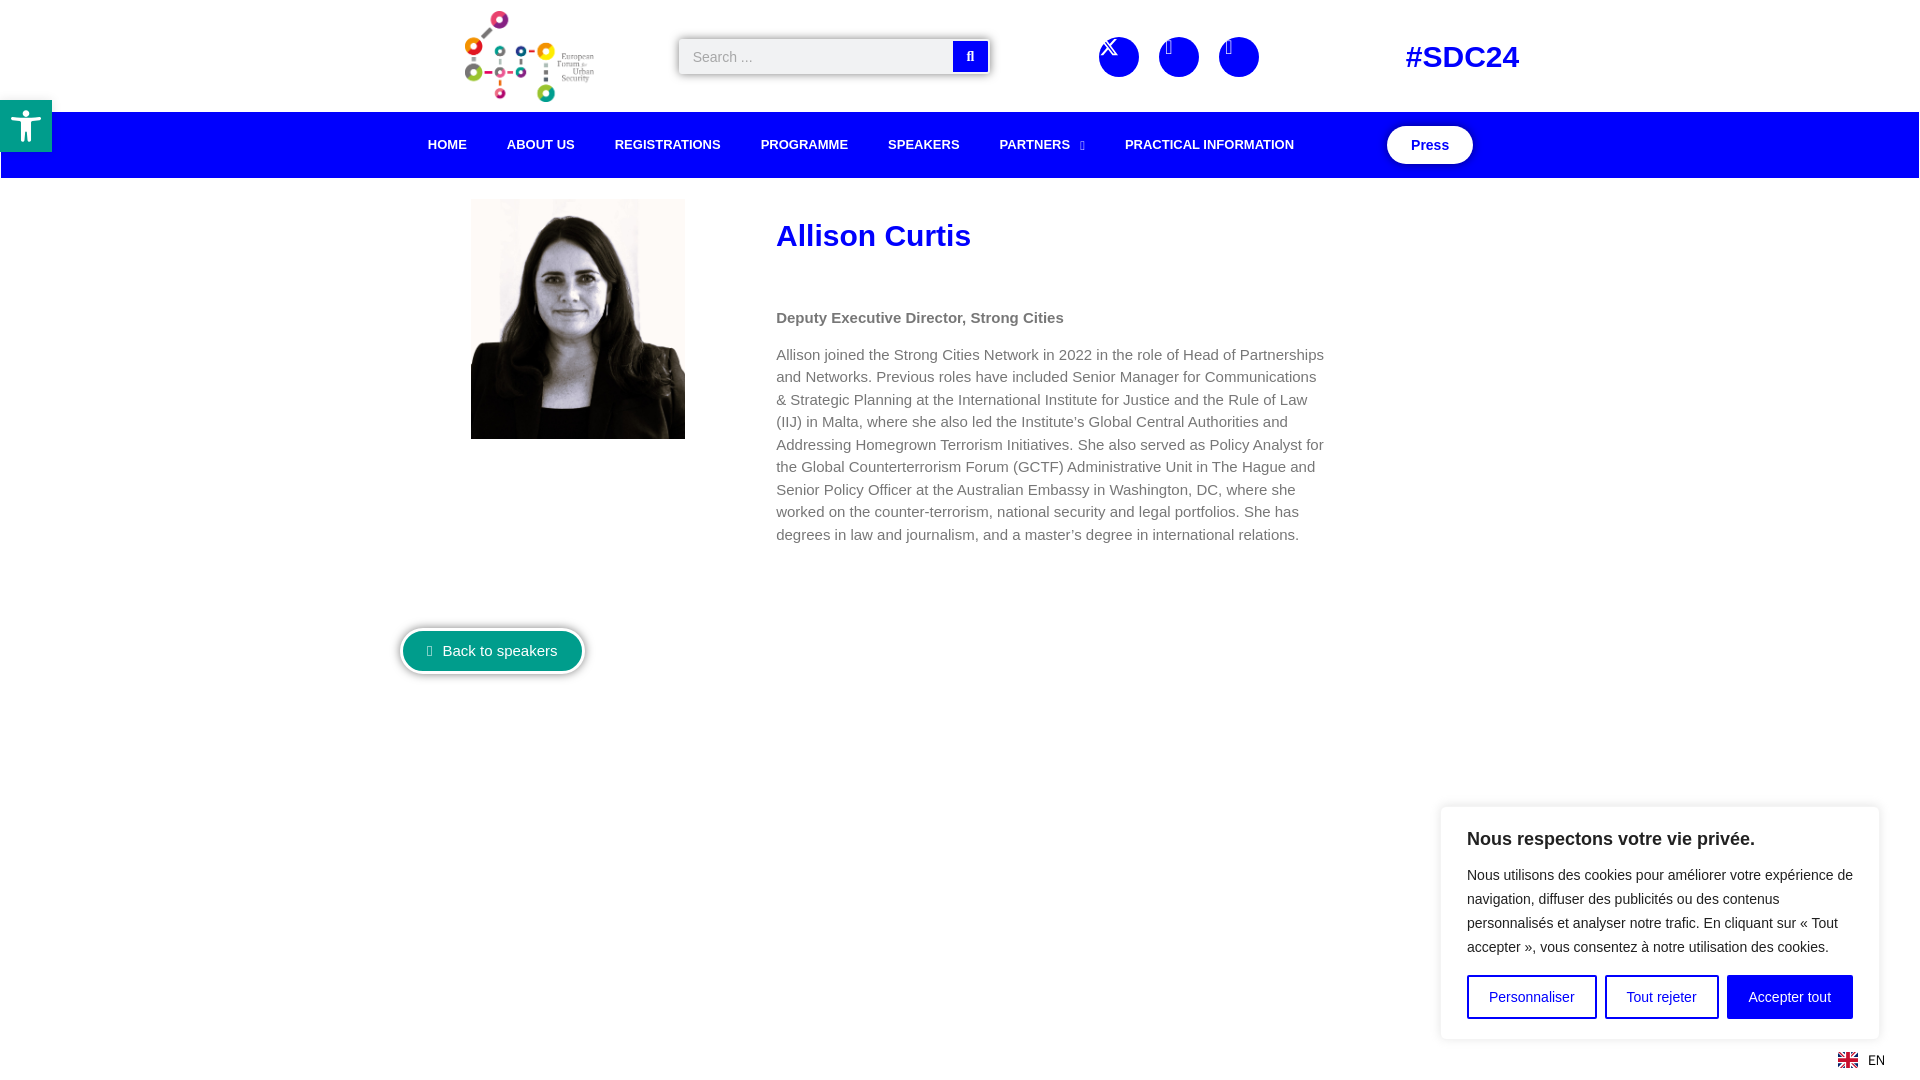 Image resolution: width=1920 pixels, height=1080 pixels. I want to click on ABOUT US, so click(541, 145).